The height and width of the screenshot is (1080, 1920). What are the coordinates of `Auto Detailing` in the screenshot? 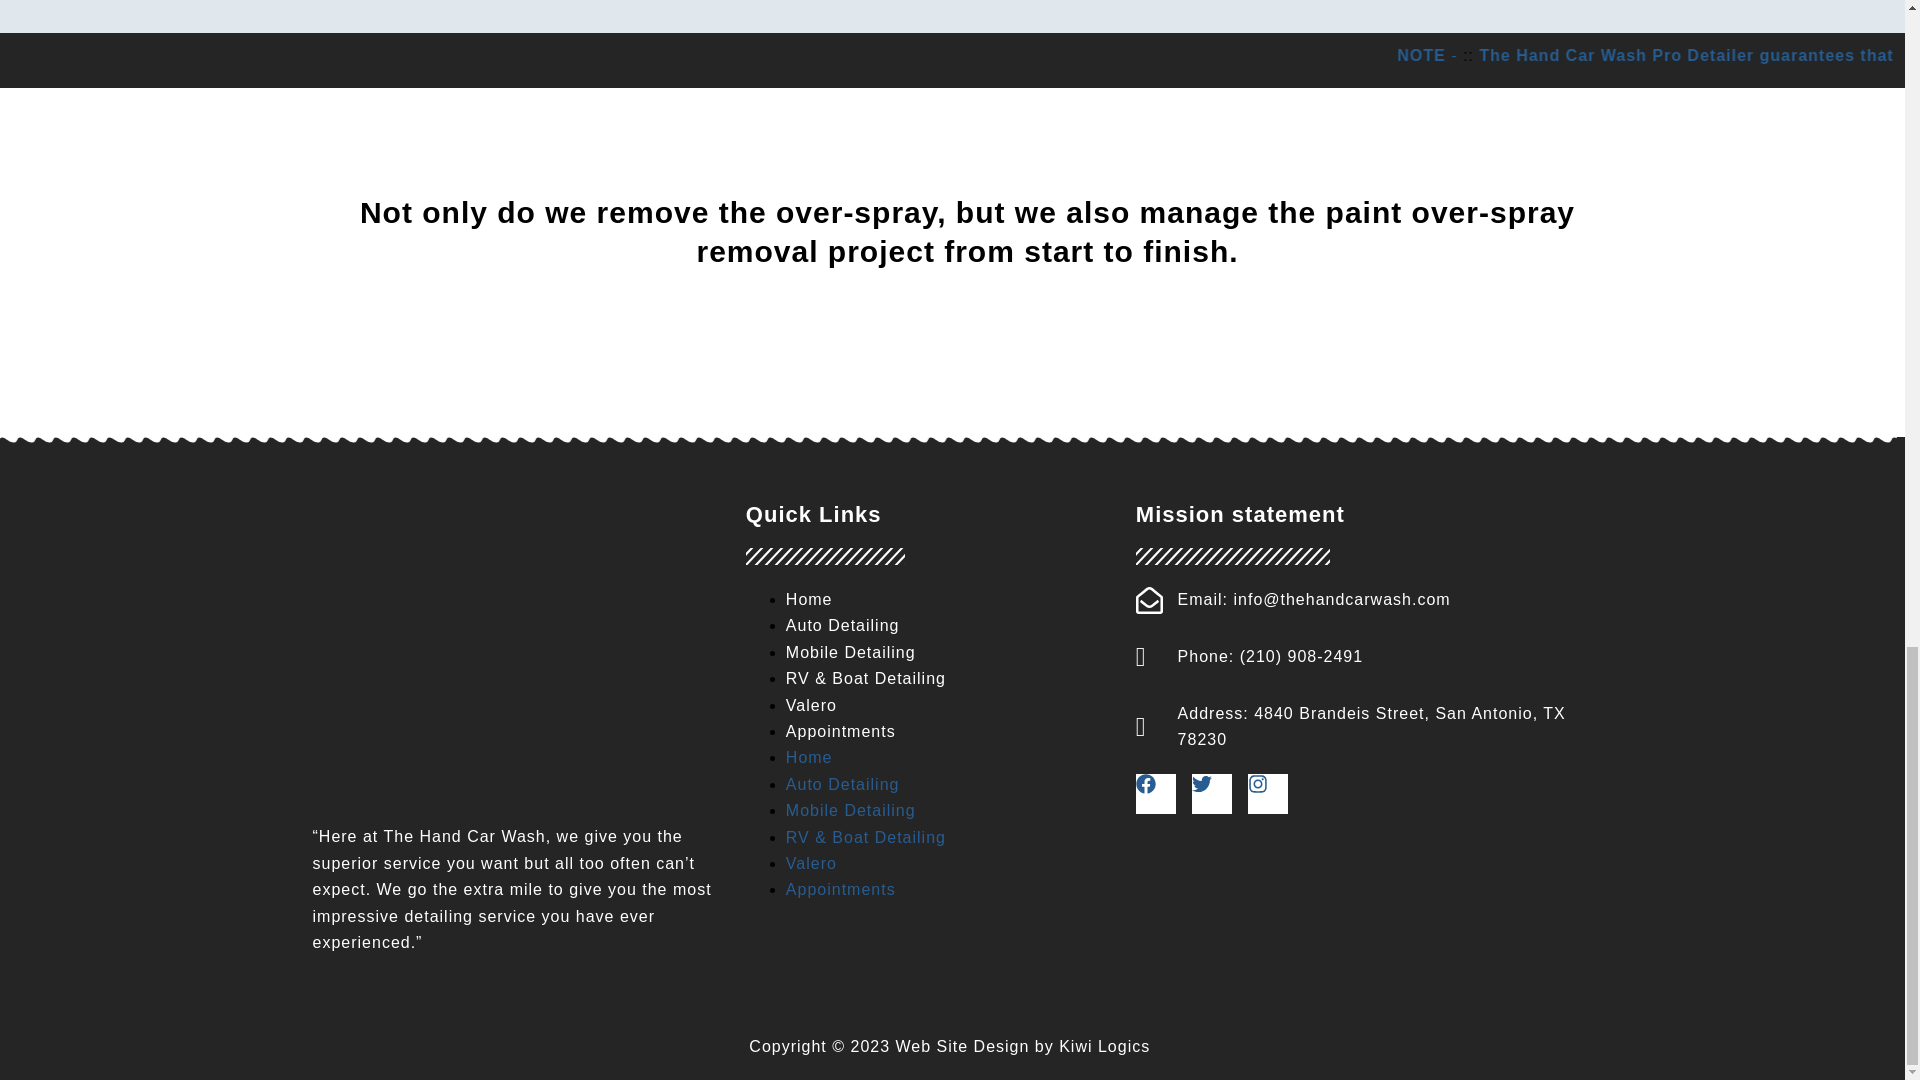 It's located at (842, 624).